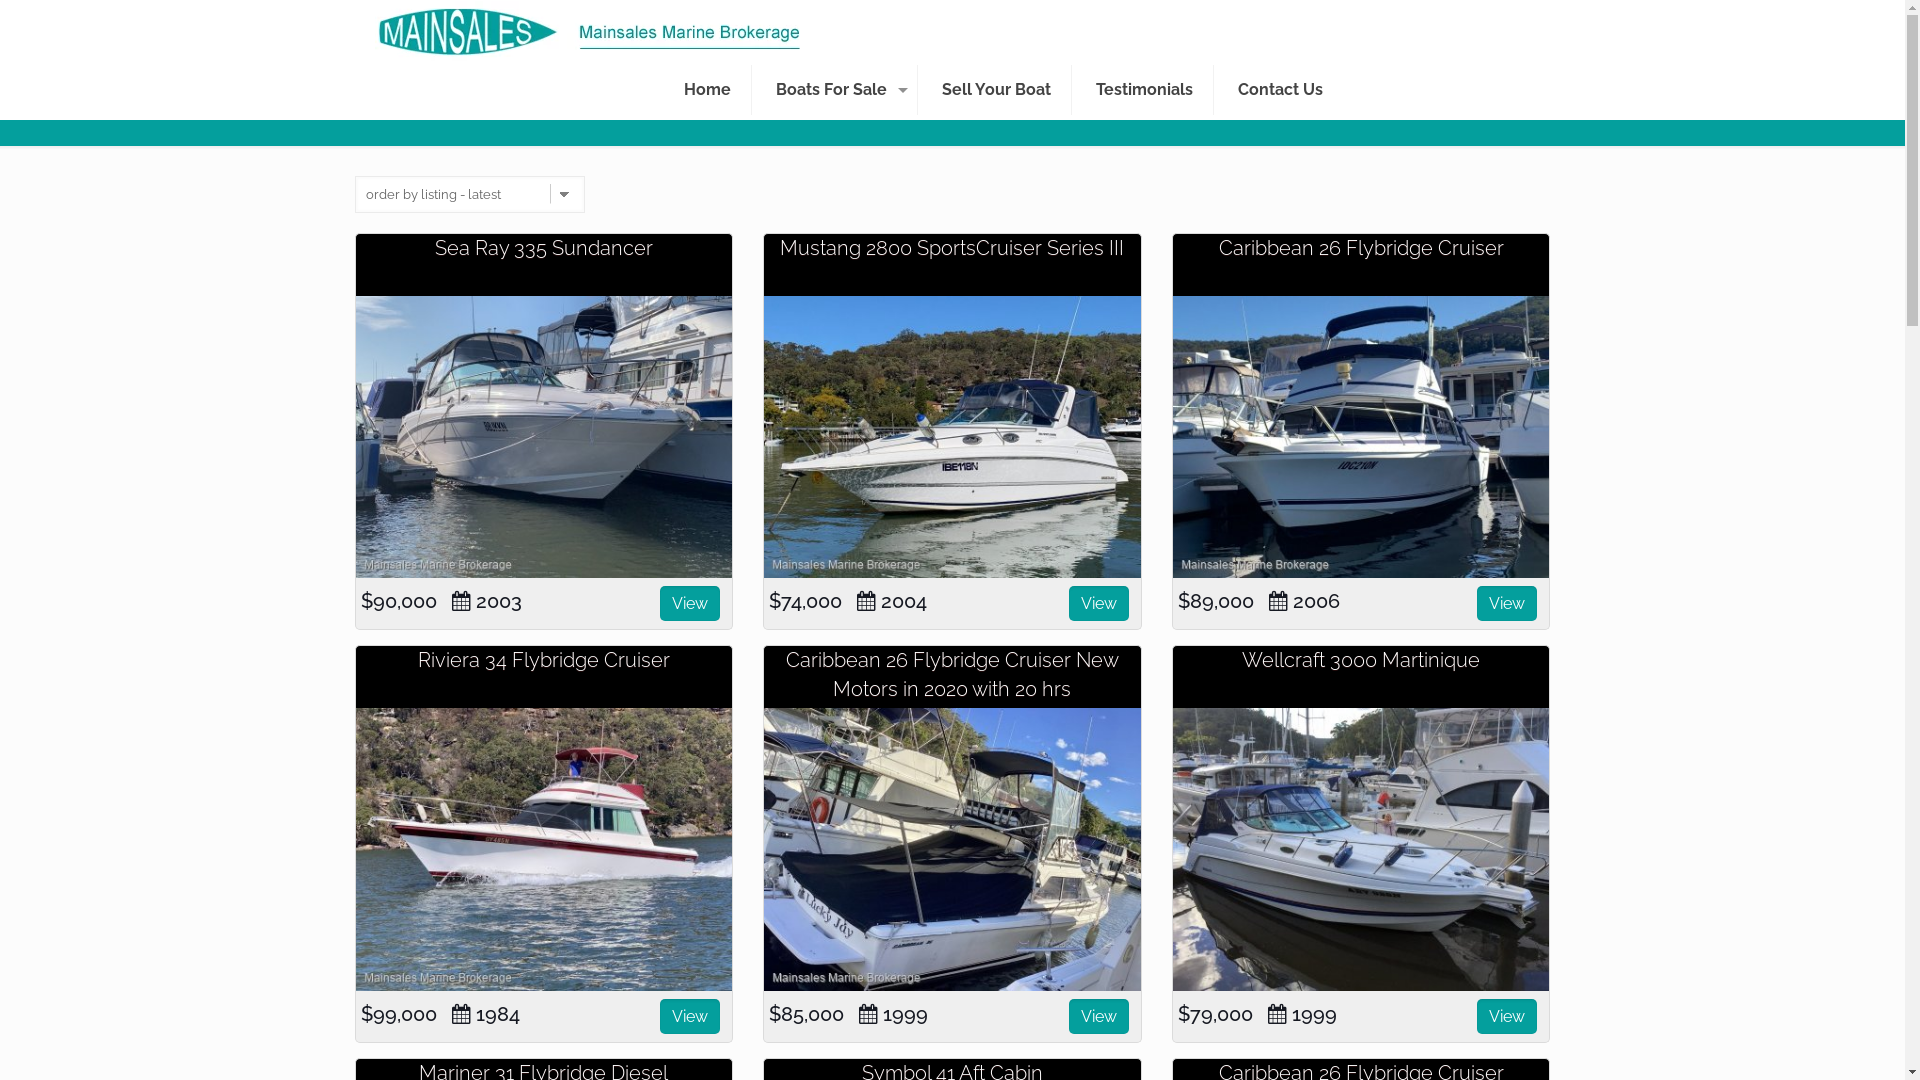  What do you see at coordinates (1362, 437) in the screenshot?
I see `Caribbean 26 Flybridge Cruiser` at bounding box center [1362, 437].